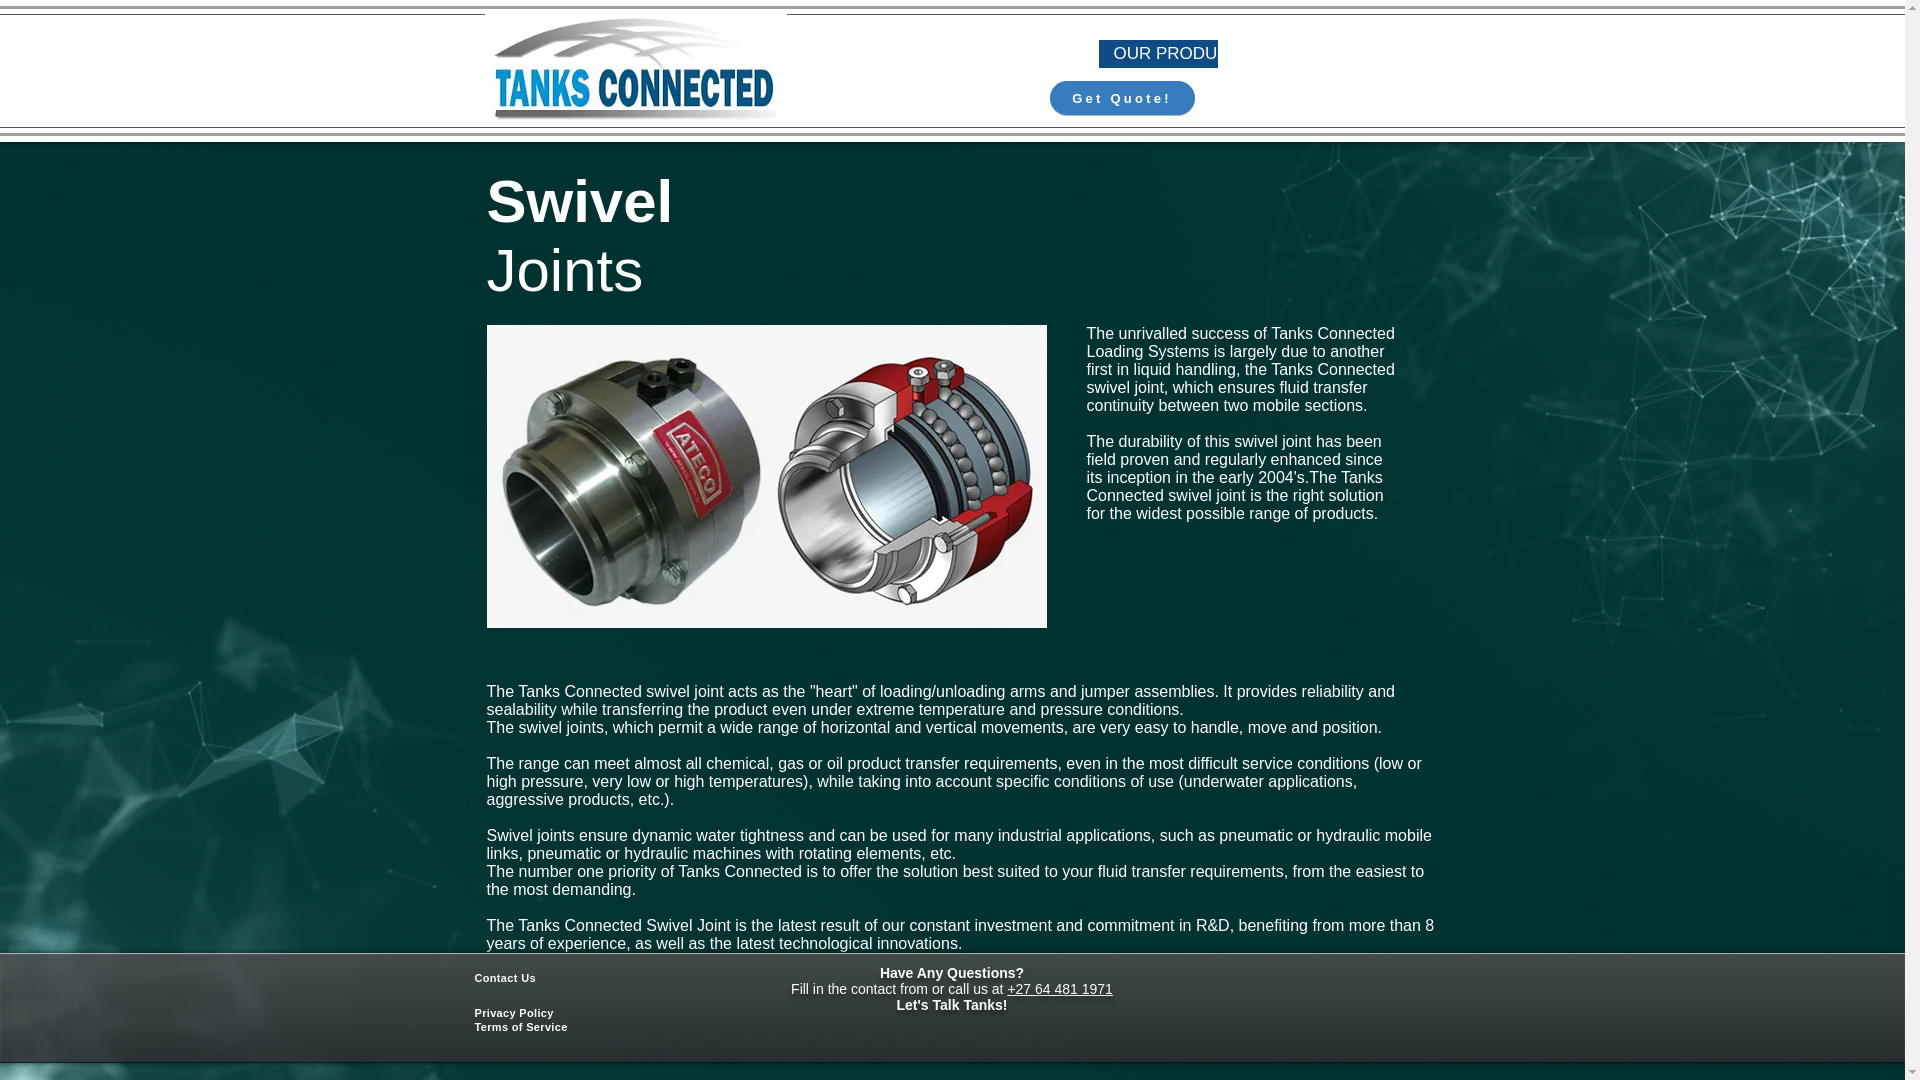 This screenshot has height=1080, width=1920. I want to click on HOME, so click(978, 54).